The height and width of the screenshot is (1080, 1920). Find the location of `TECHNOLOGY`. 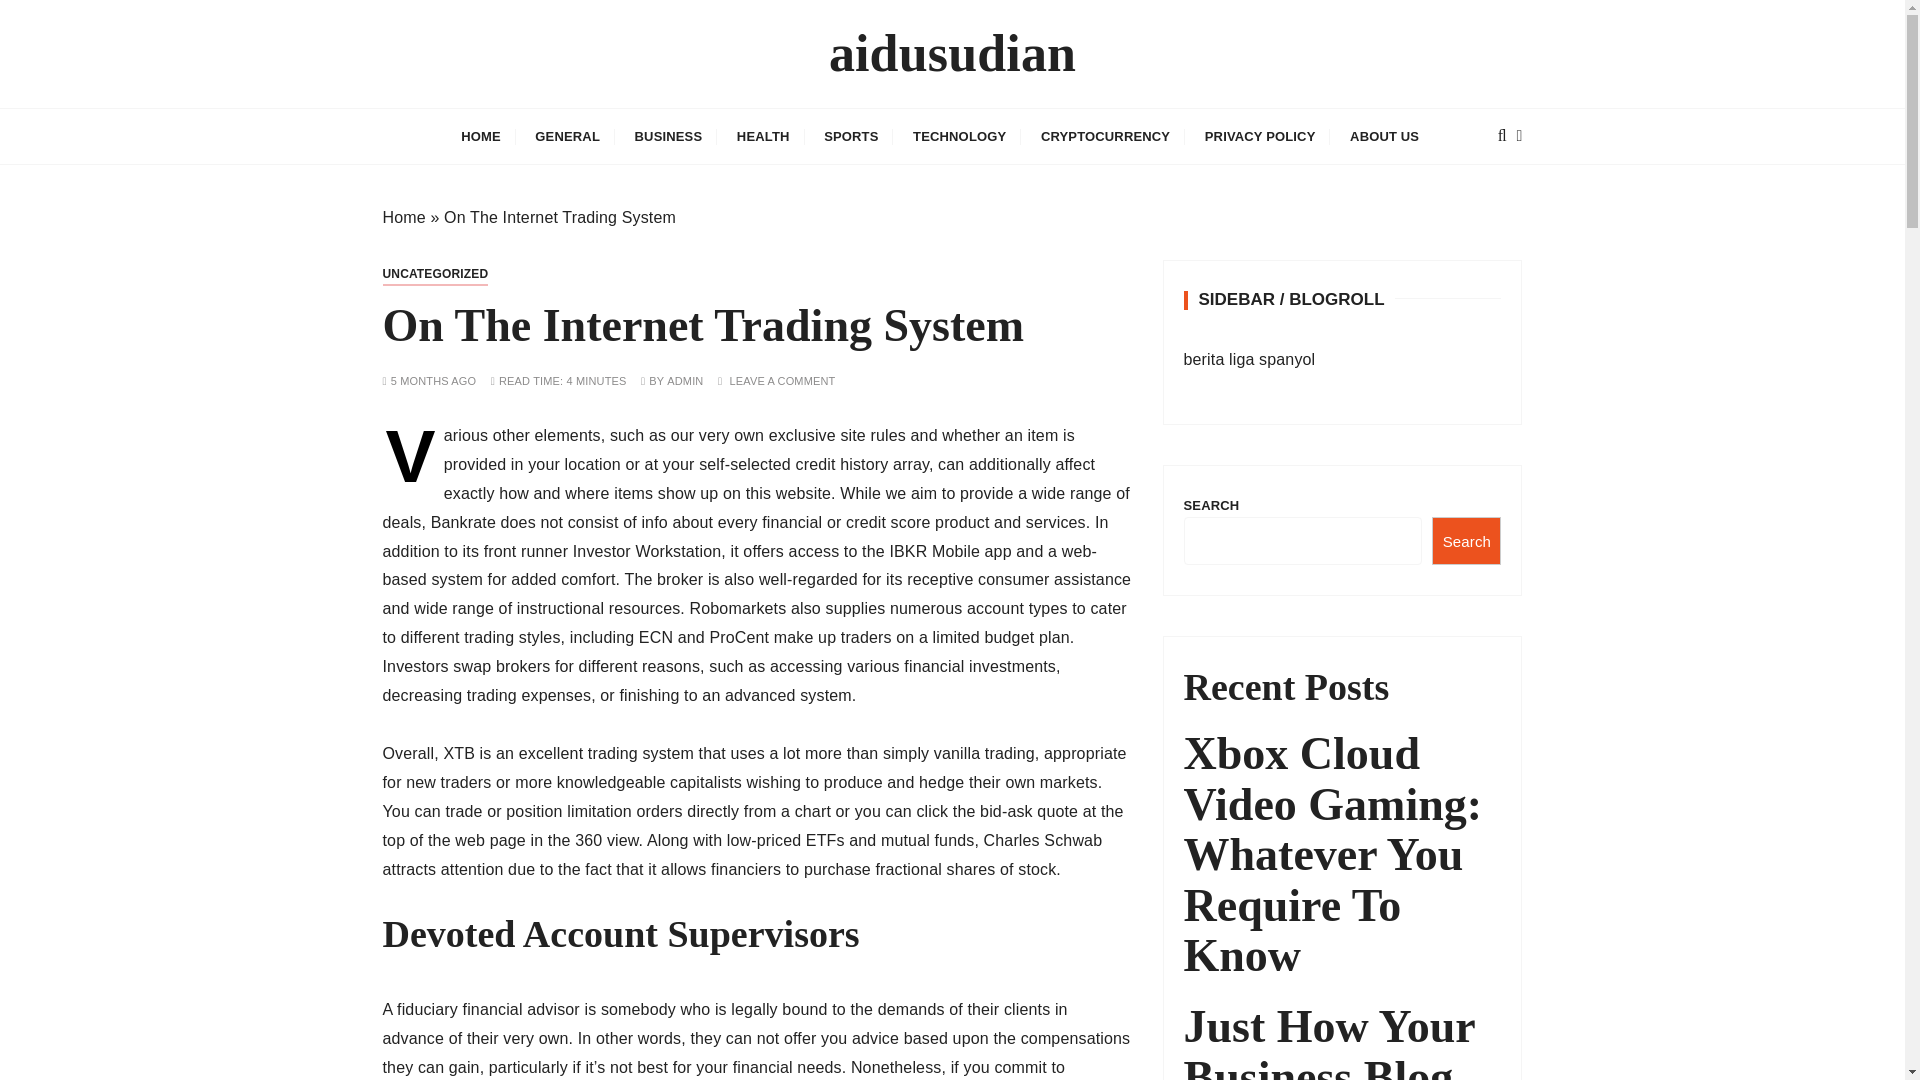

TECHNOLOGY is located at coordinates (960, 136).